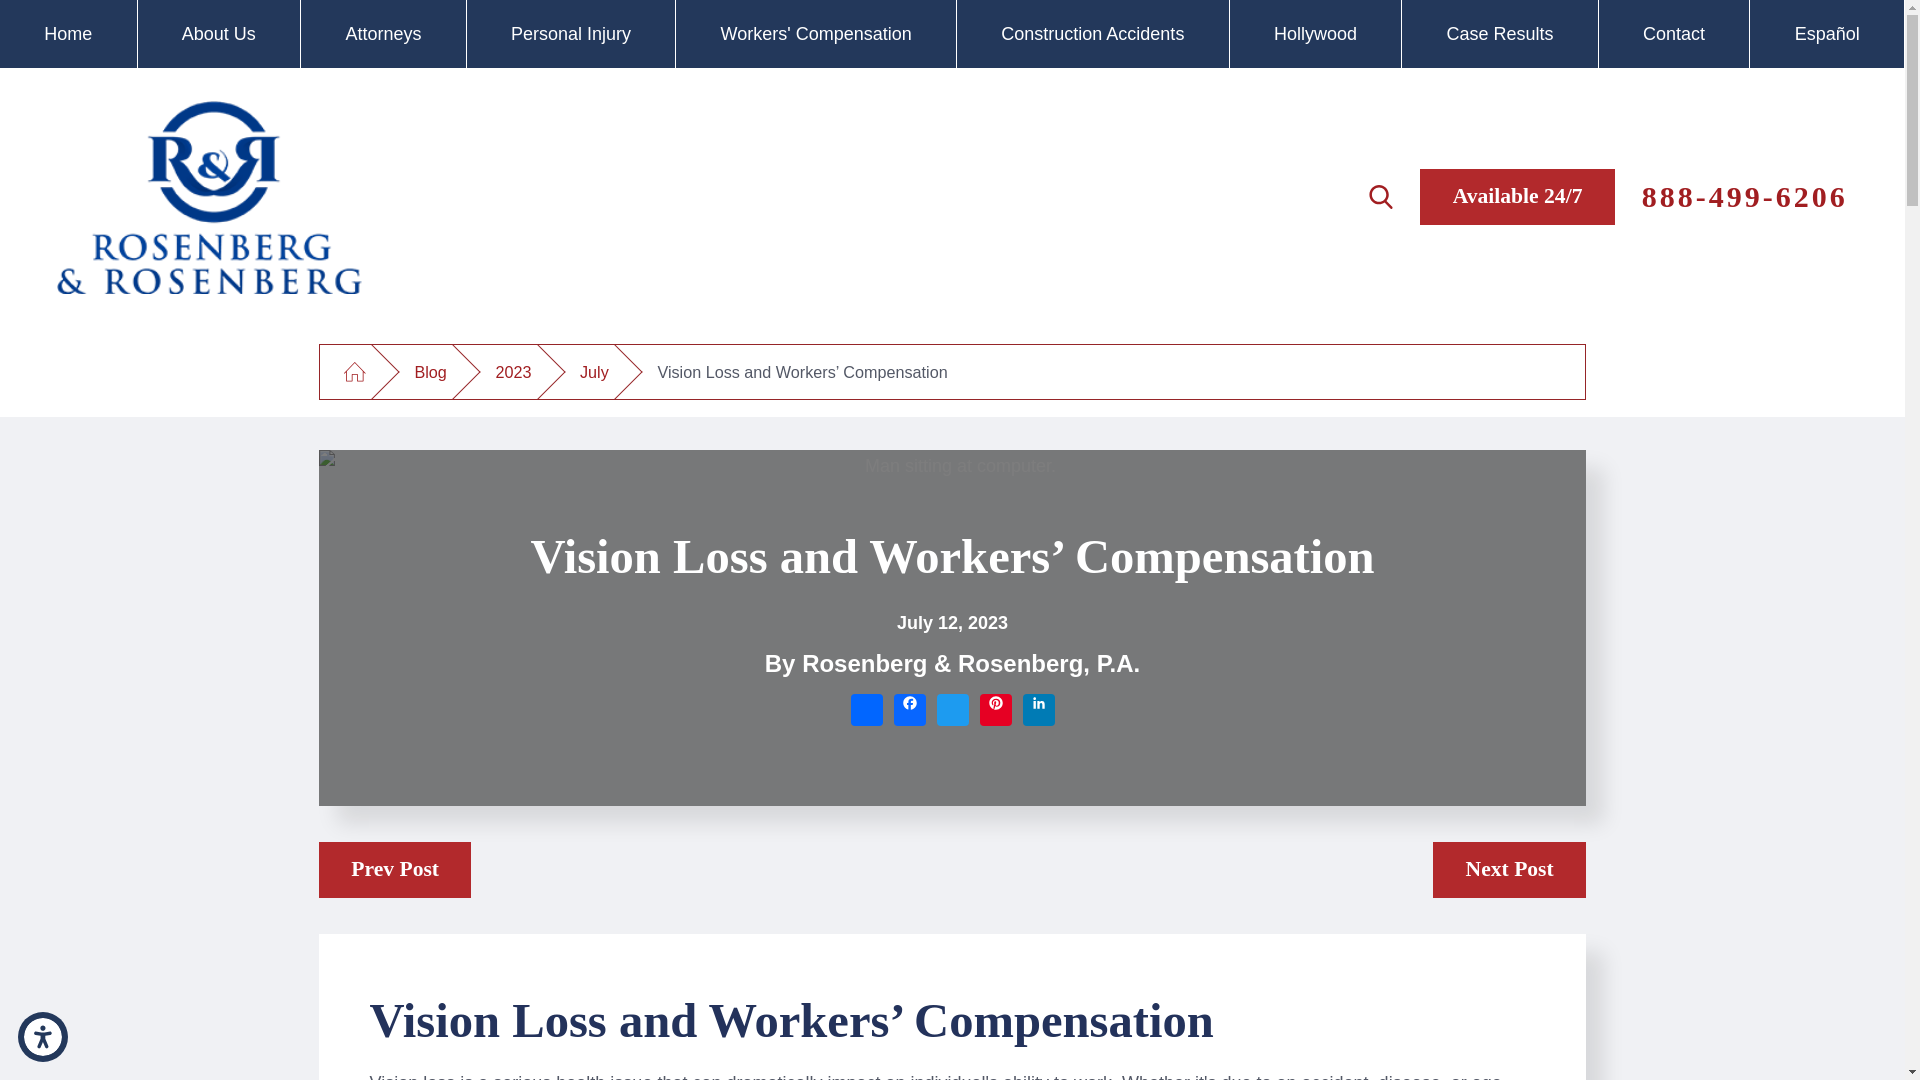 Image resolution: width=1920 pixels, height=1080 pixels. What do you see at coordinates (1380, 196) in the screenshot?
I see `Search Our Site` at bounding box center [1380, 196].